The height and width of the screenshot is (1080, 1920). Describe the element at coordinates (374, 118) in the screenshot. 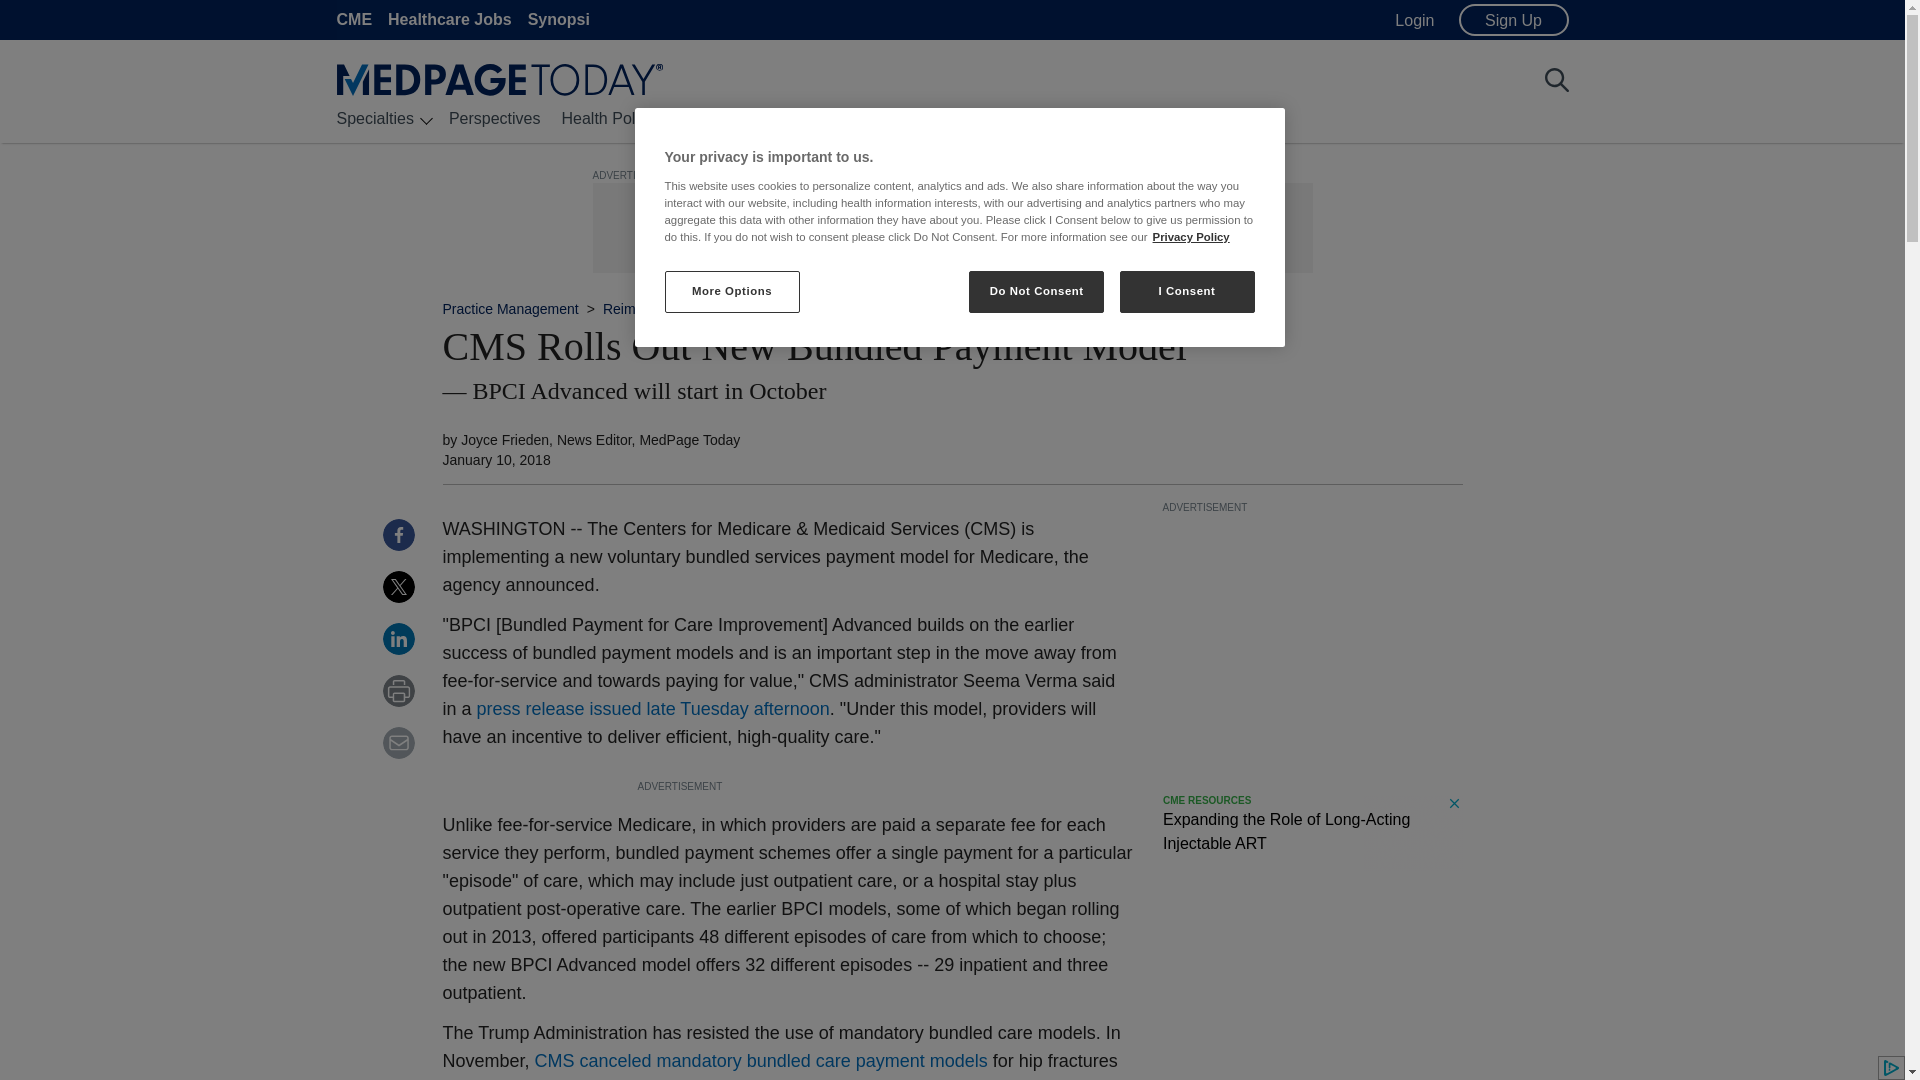

I see `Specialties` at that location.